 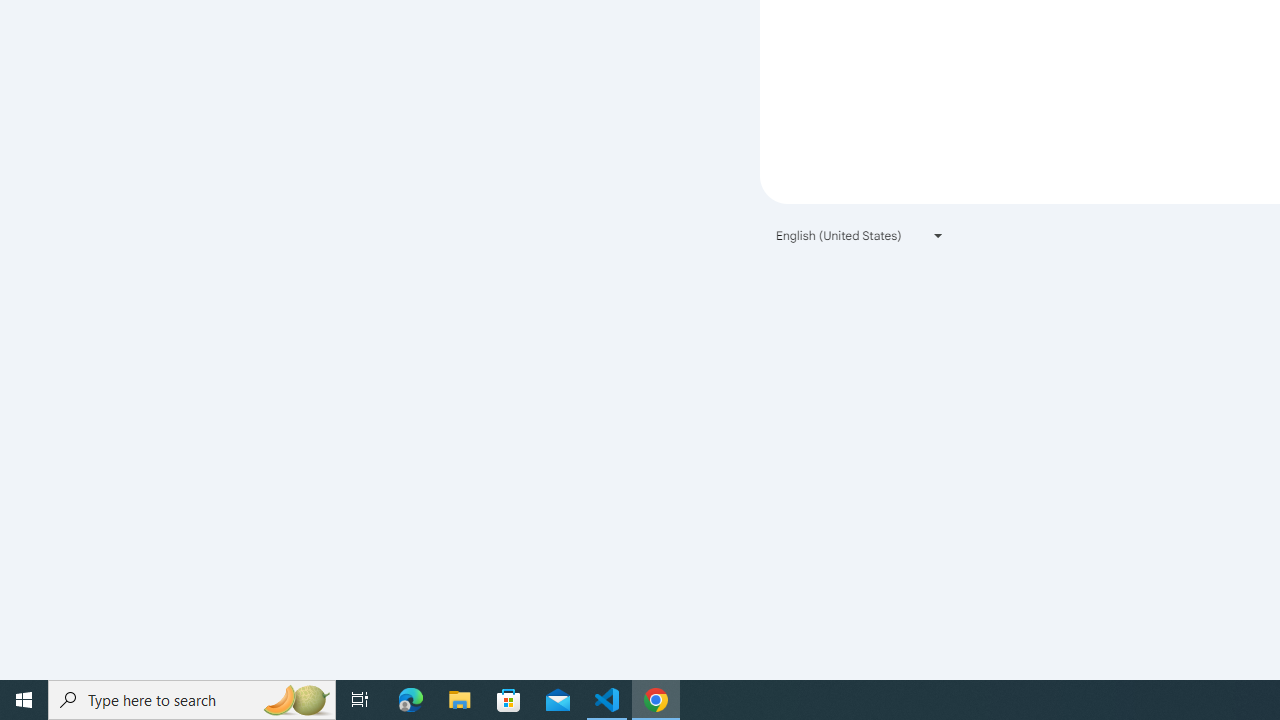 I want to click on English (United States), so click(x=860, y=234).